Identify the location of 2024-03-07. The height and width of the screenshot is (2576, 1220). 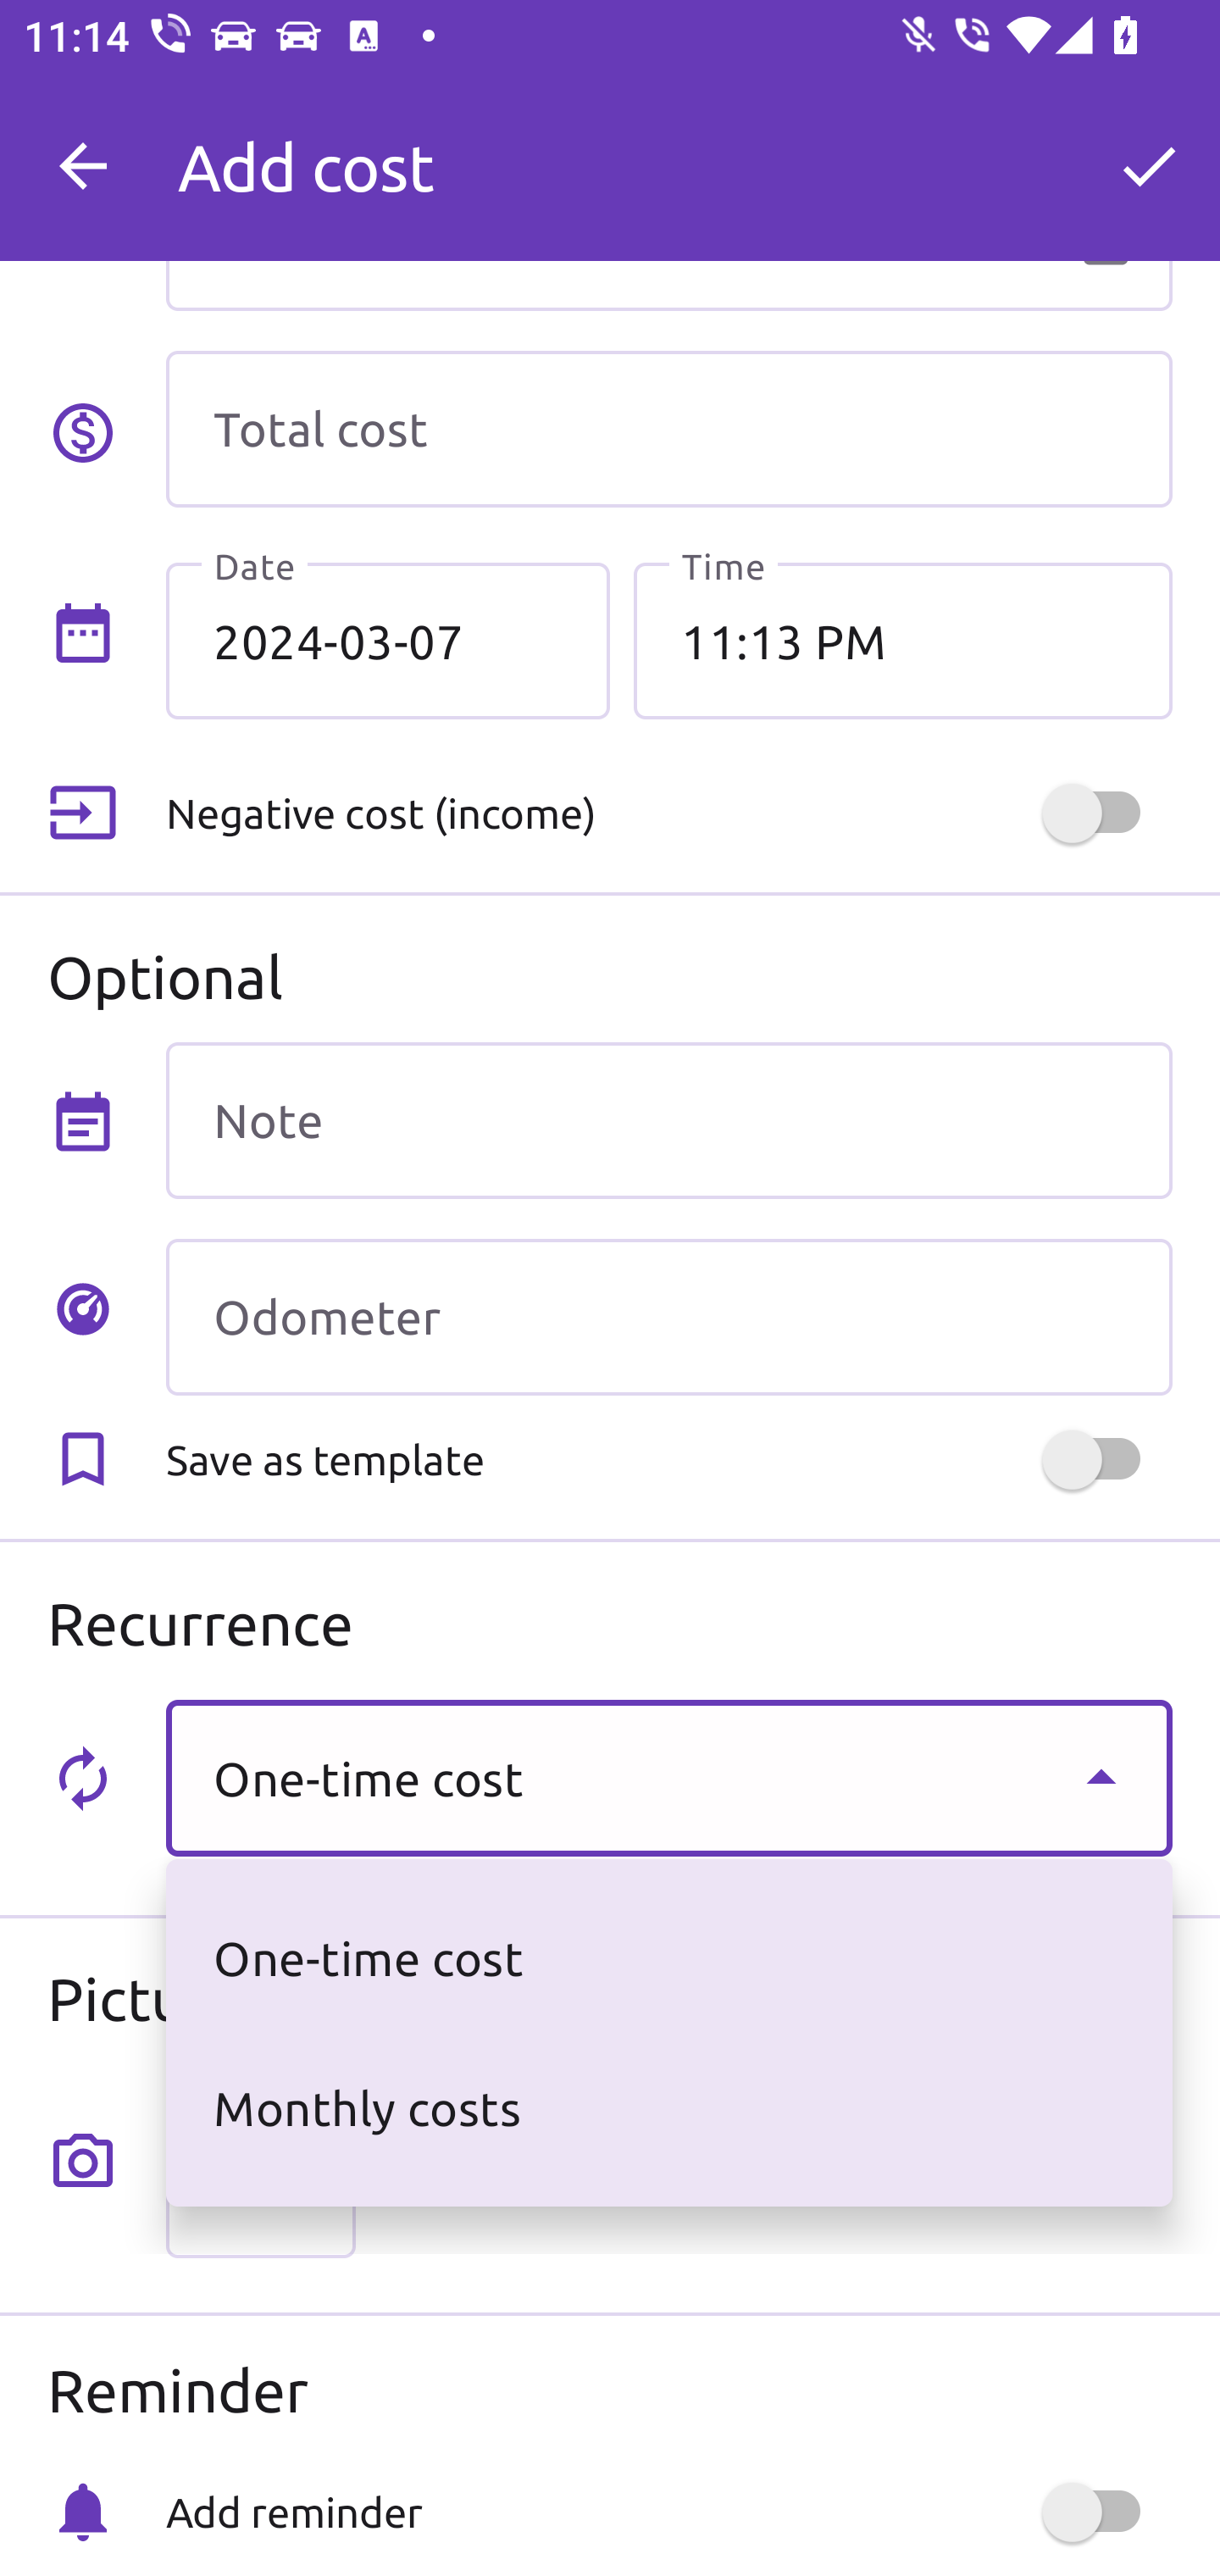
(388, 640).